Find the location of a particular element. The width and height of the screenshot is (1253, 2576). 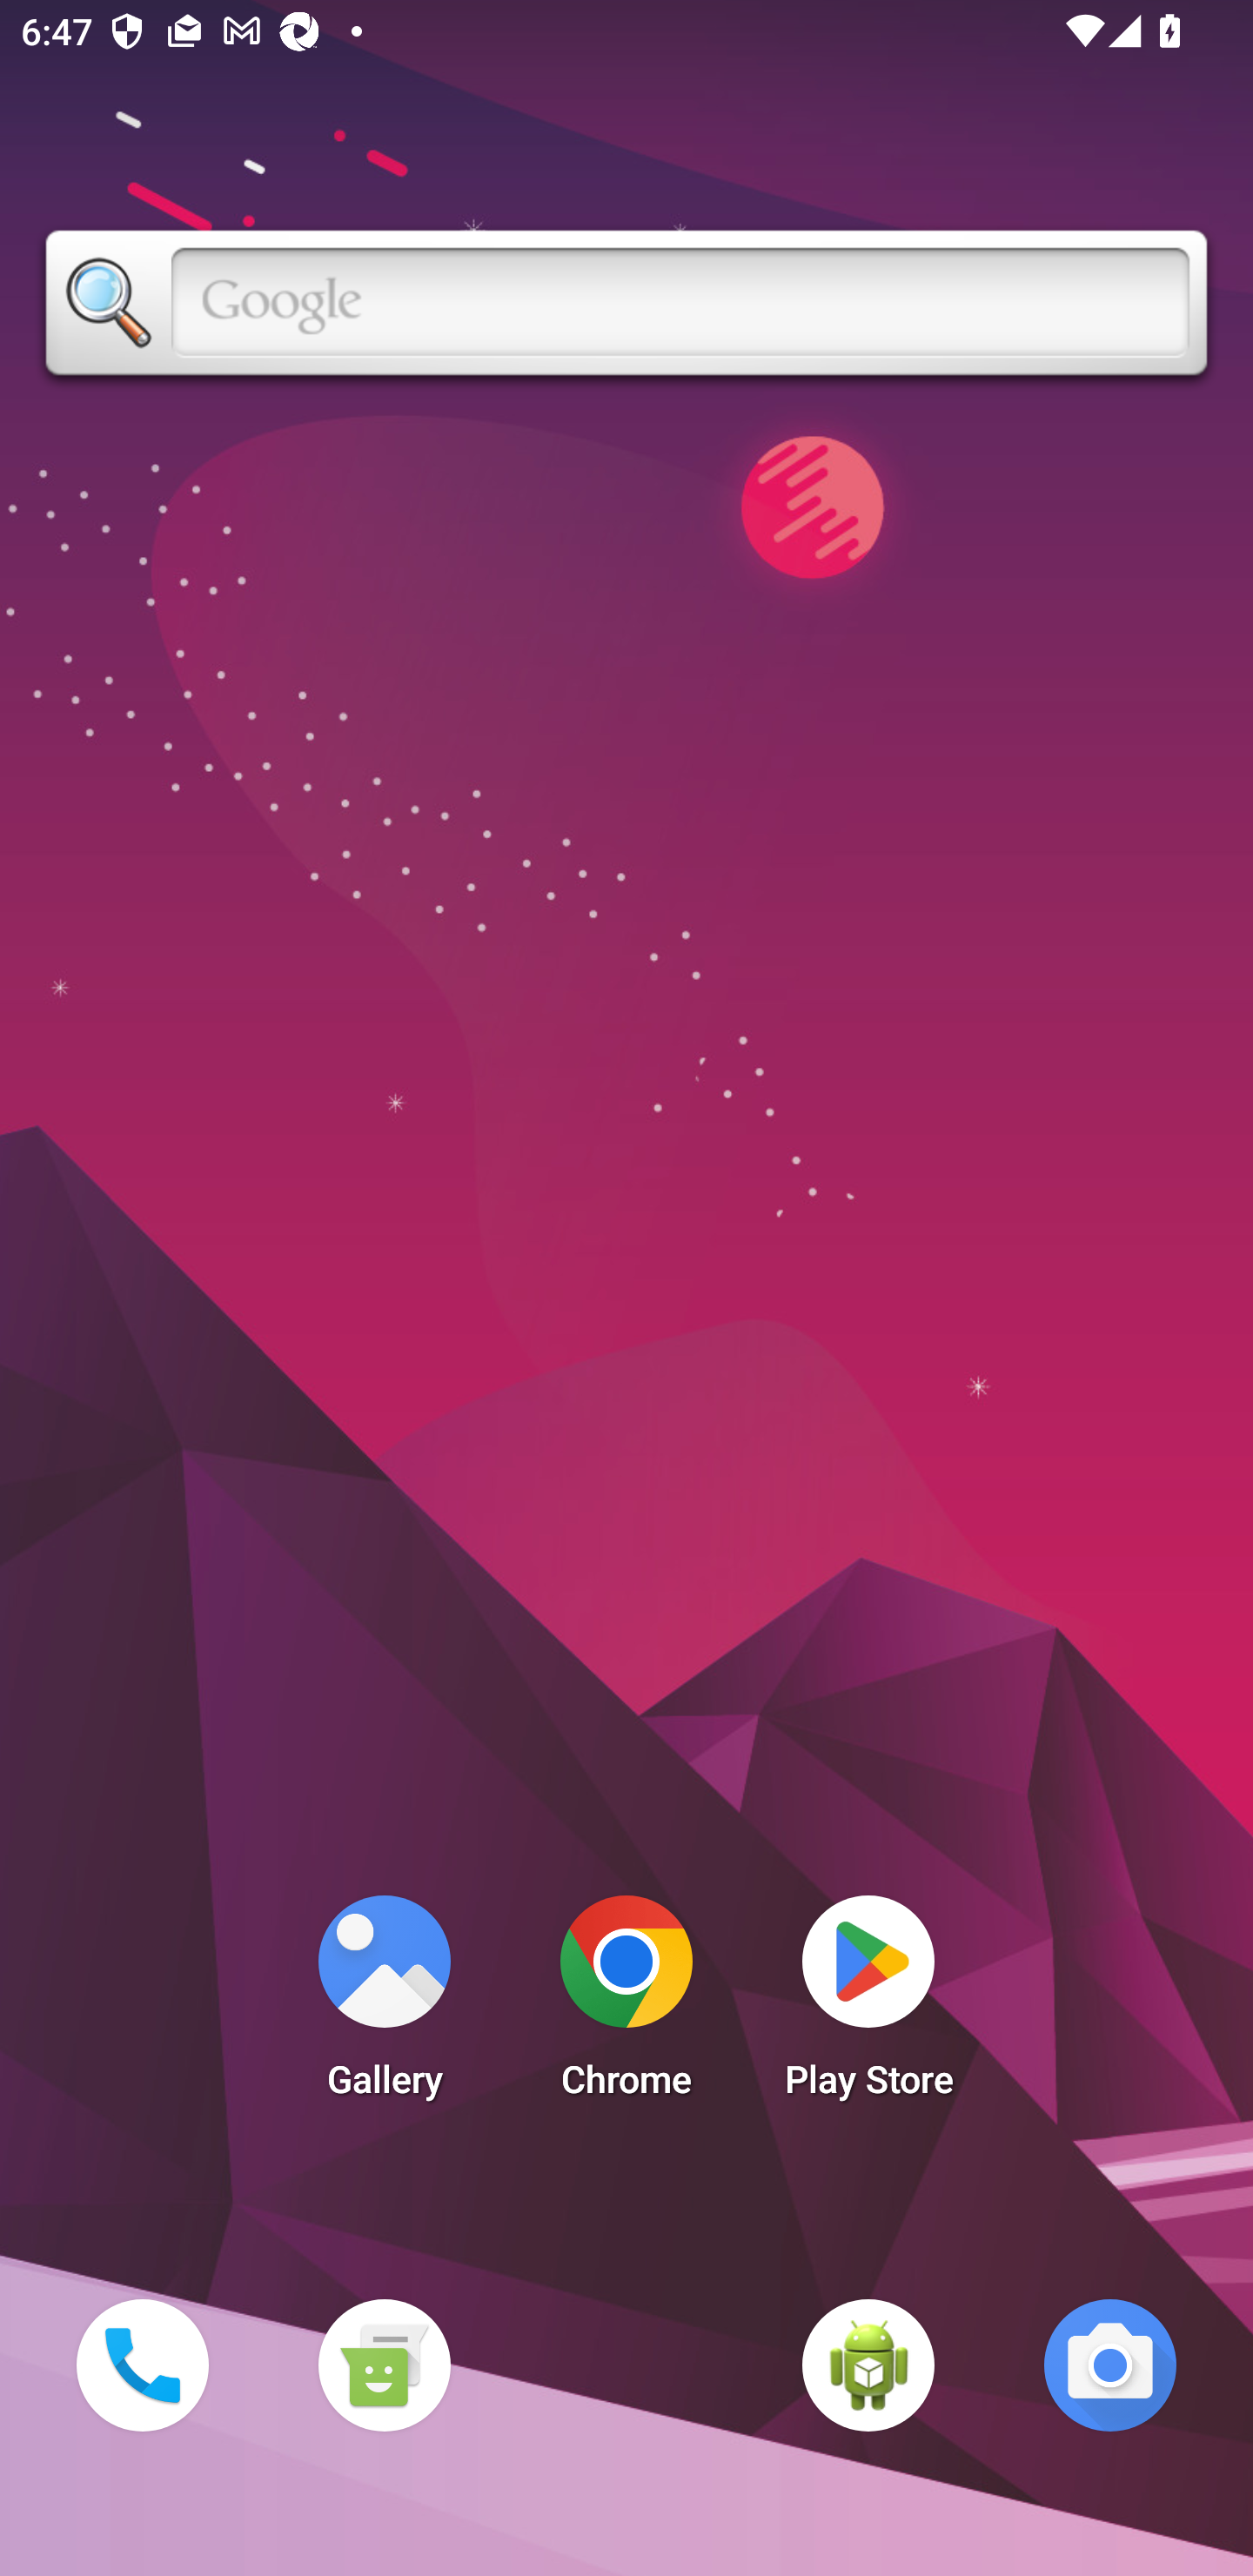

Play Store is located at coordinates (868, 2005).